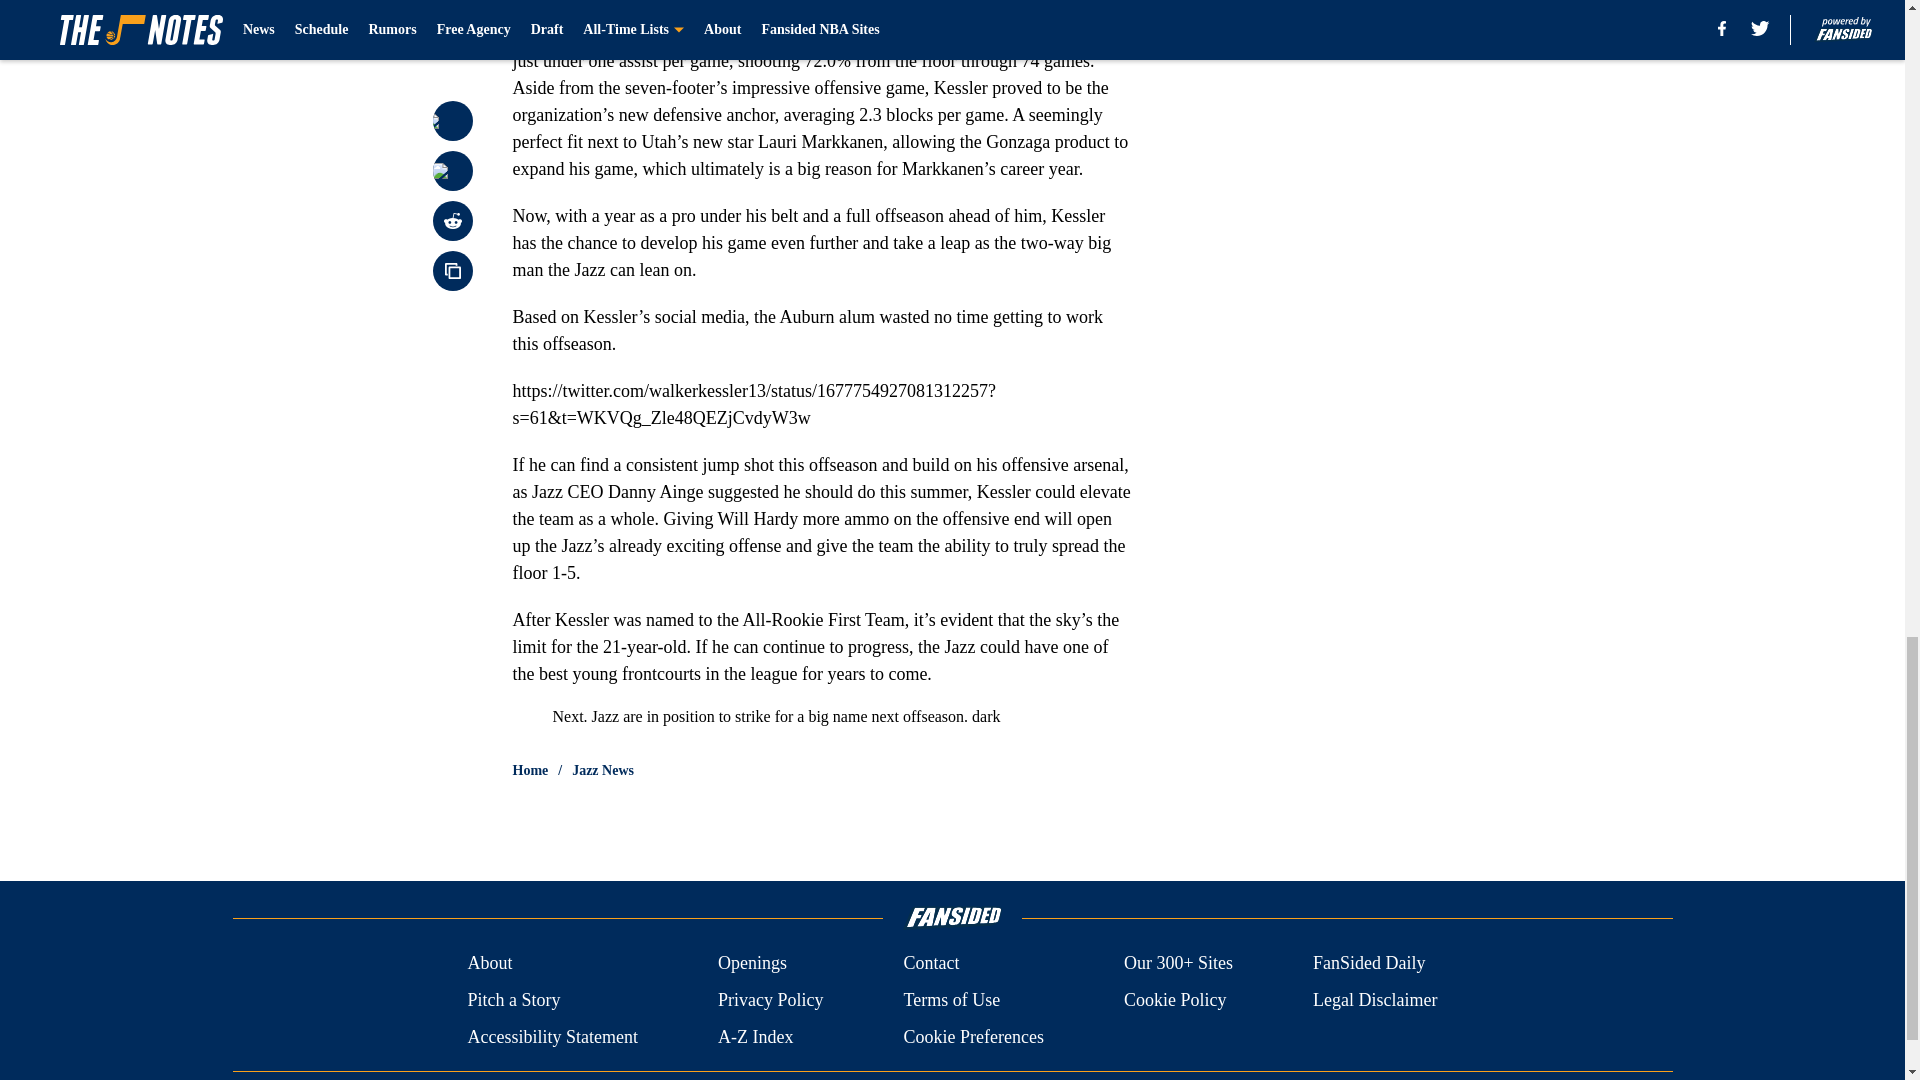 The image size is (1920, 1080). I want to click on Privacy Policy, so click(770, 1000).